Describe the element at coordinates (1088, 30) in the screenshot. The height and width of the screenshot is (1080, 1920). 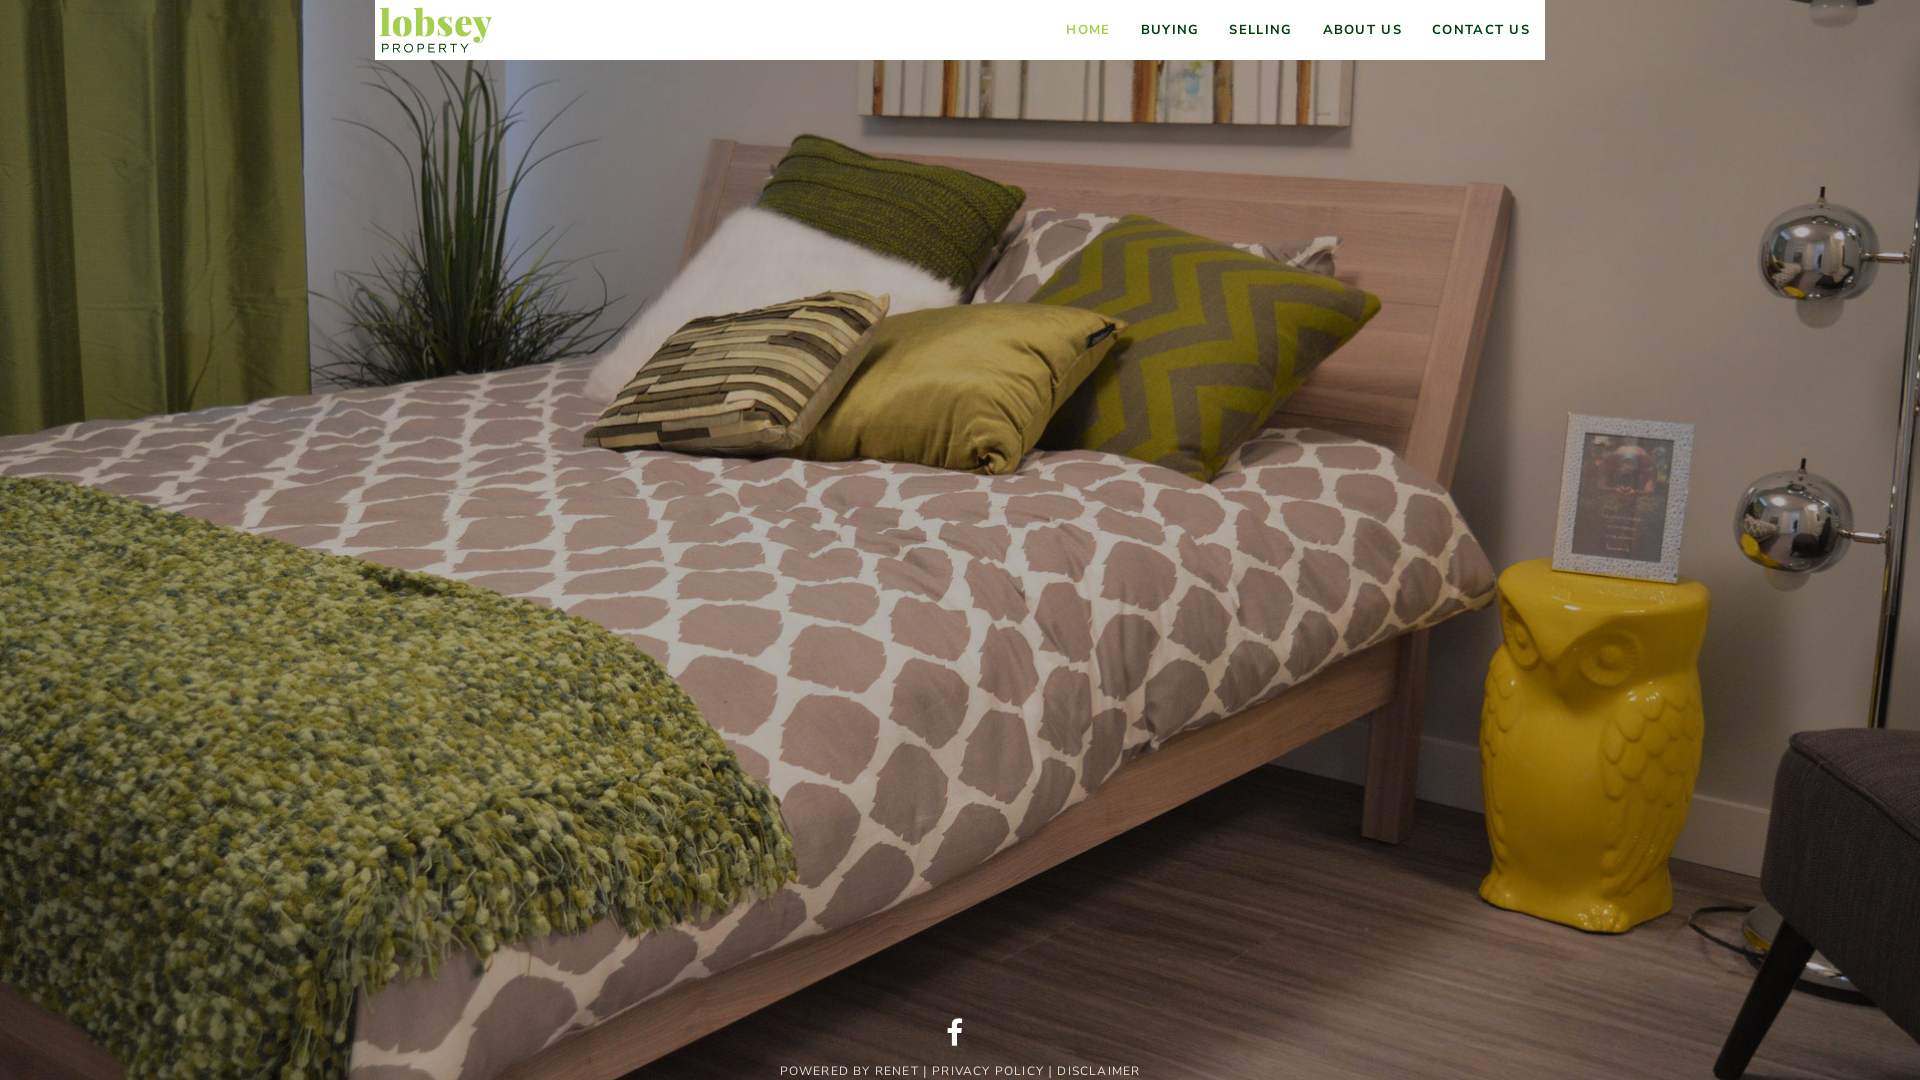
I see `HOME` at that location.